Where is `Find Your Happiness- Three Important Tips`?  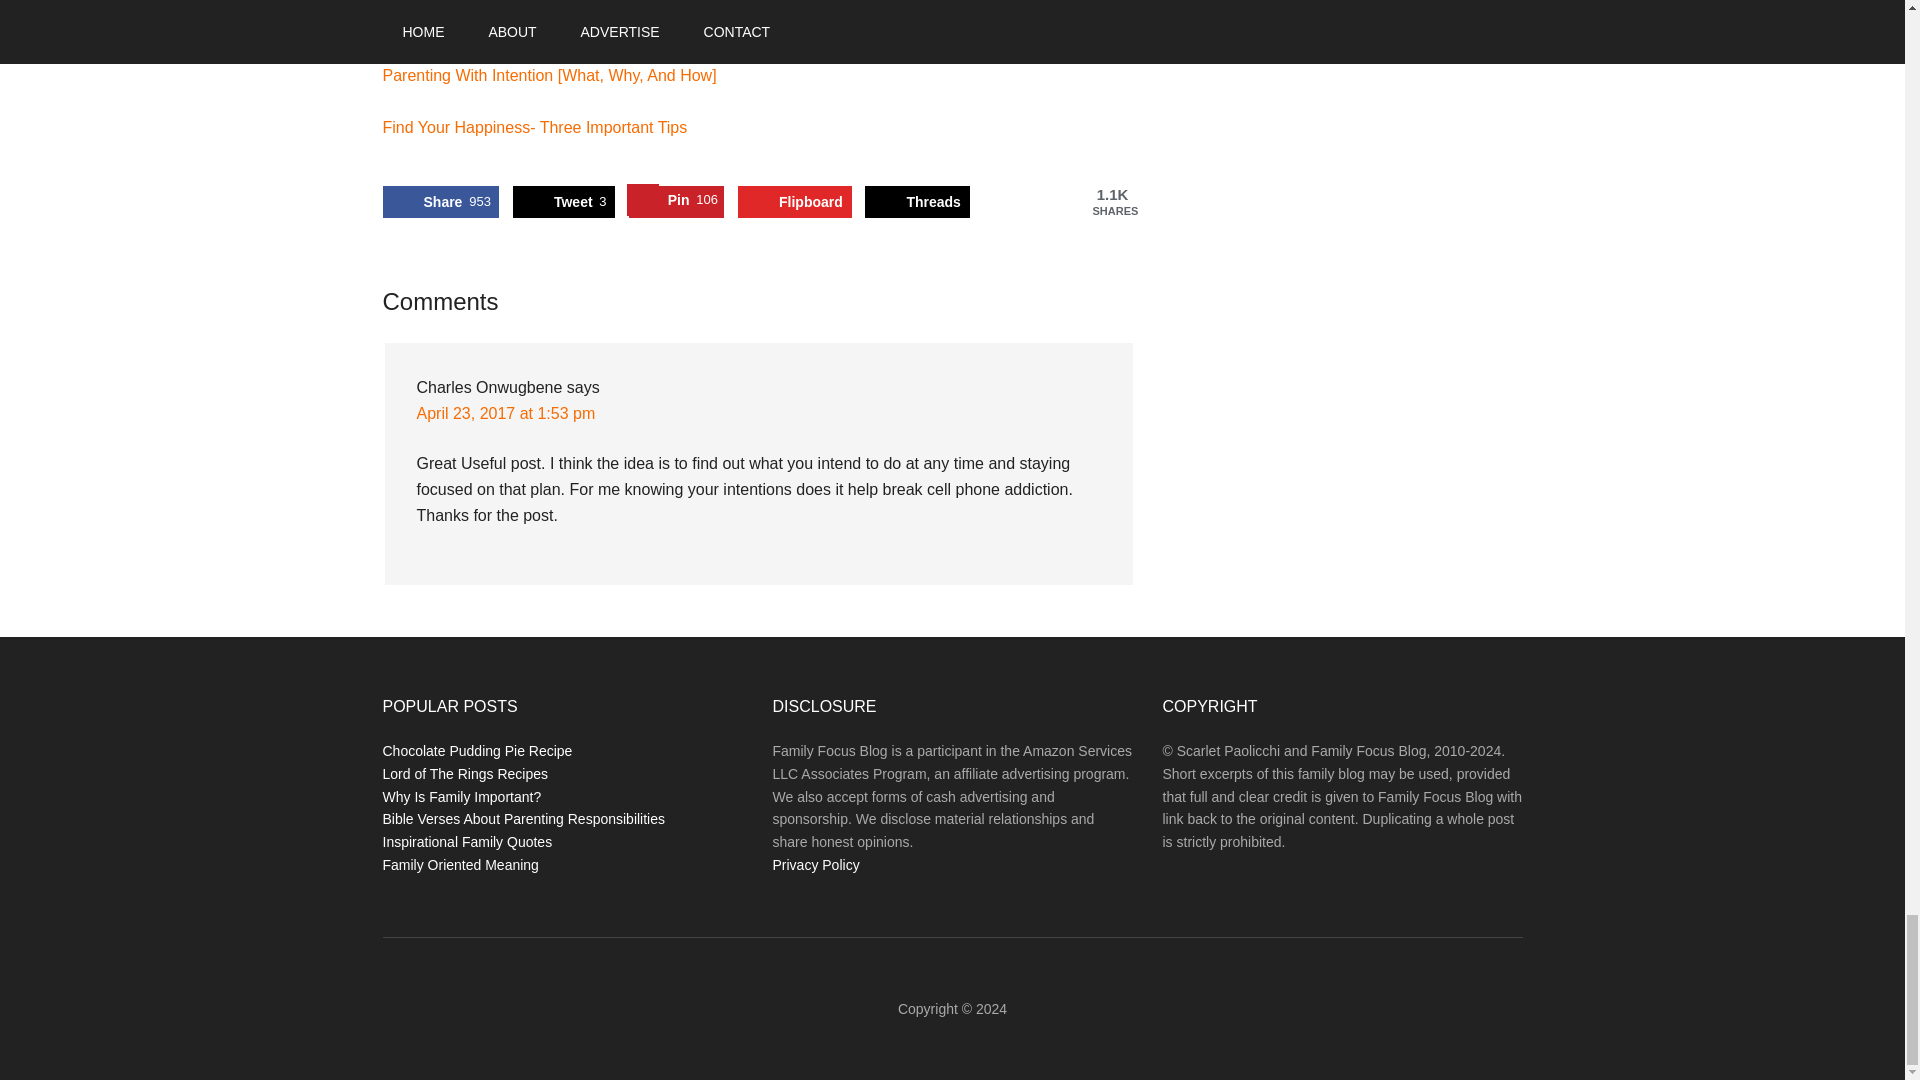 Find Your Happiness- Three Important Tips is located at coordinates (794, 202).